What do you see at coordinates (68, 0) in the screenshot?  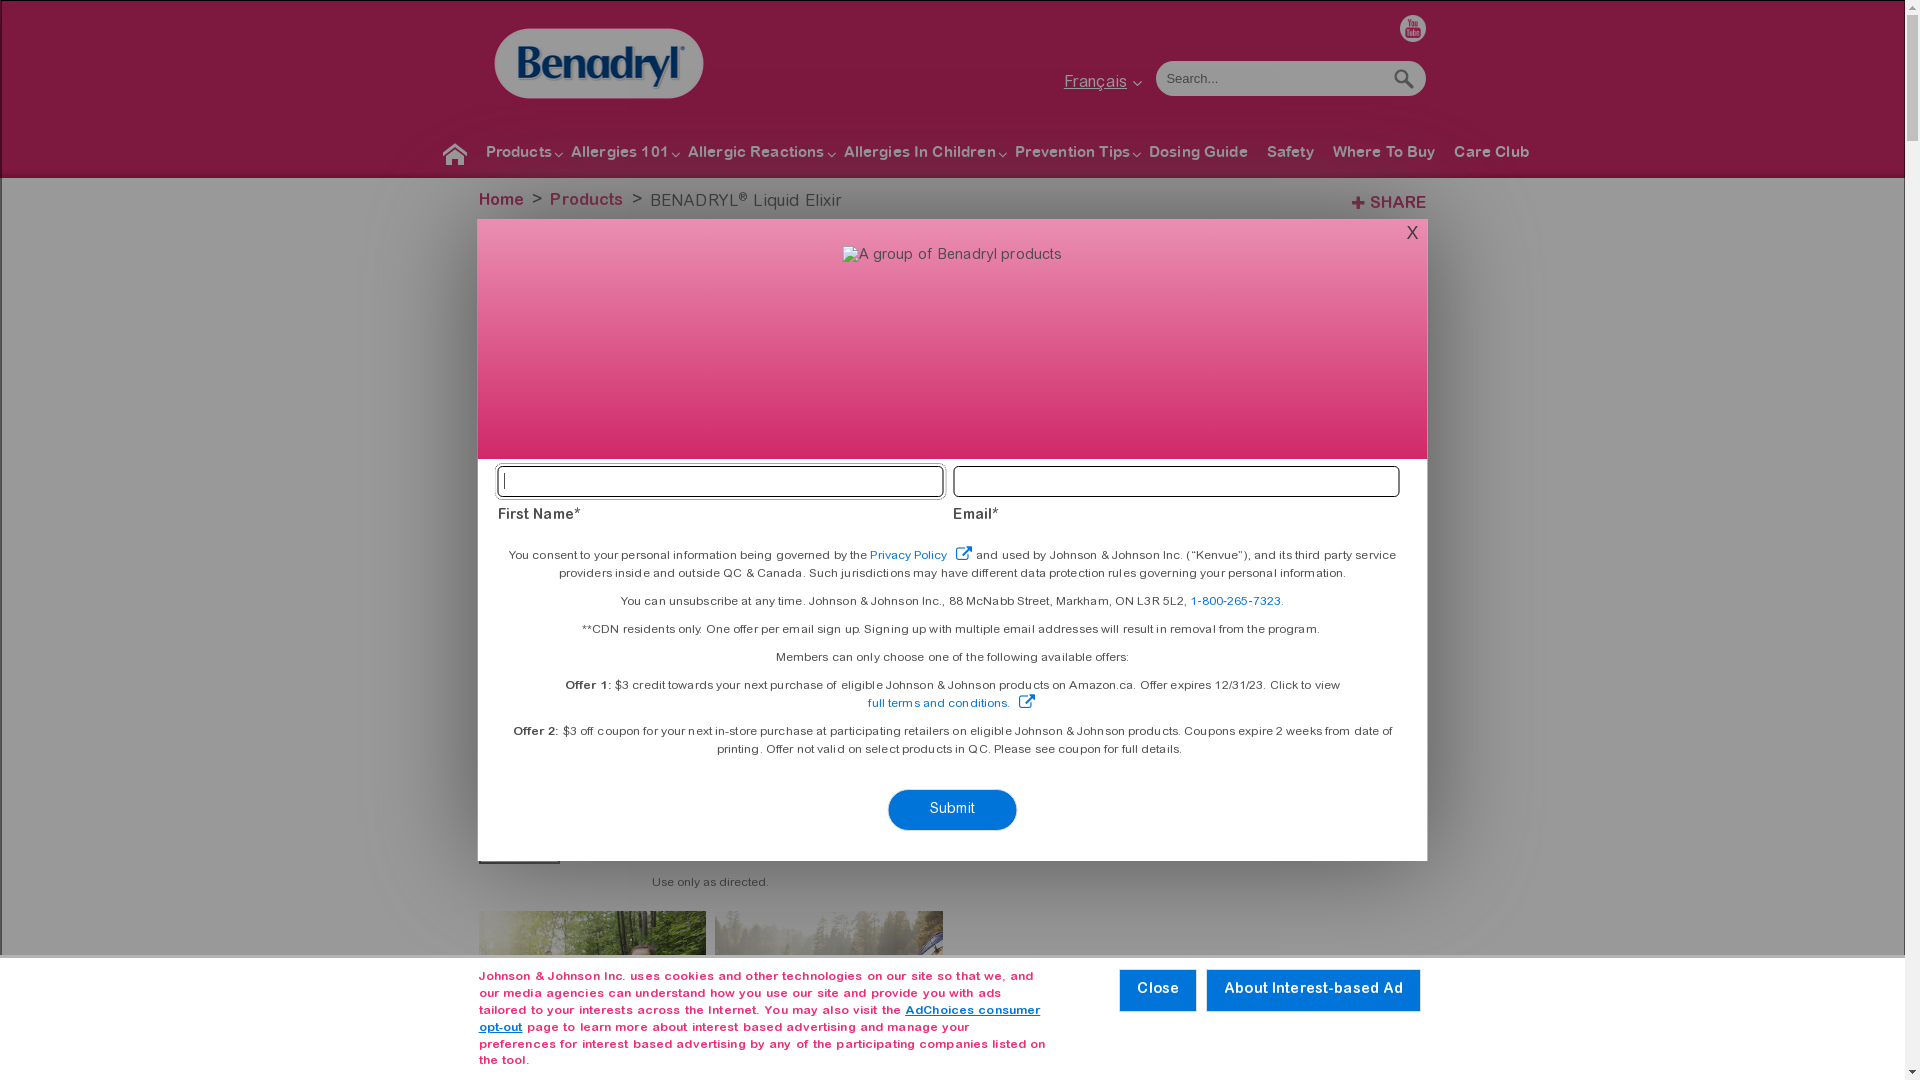 I see `Skip to main content` at bounding box center [68, 0].